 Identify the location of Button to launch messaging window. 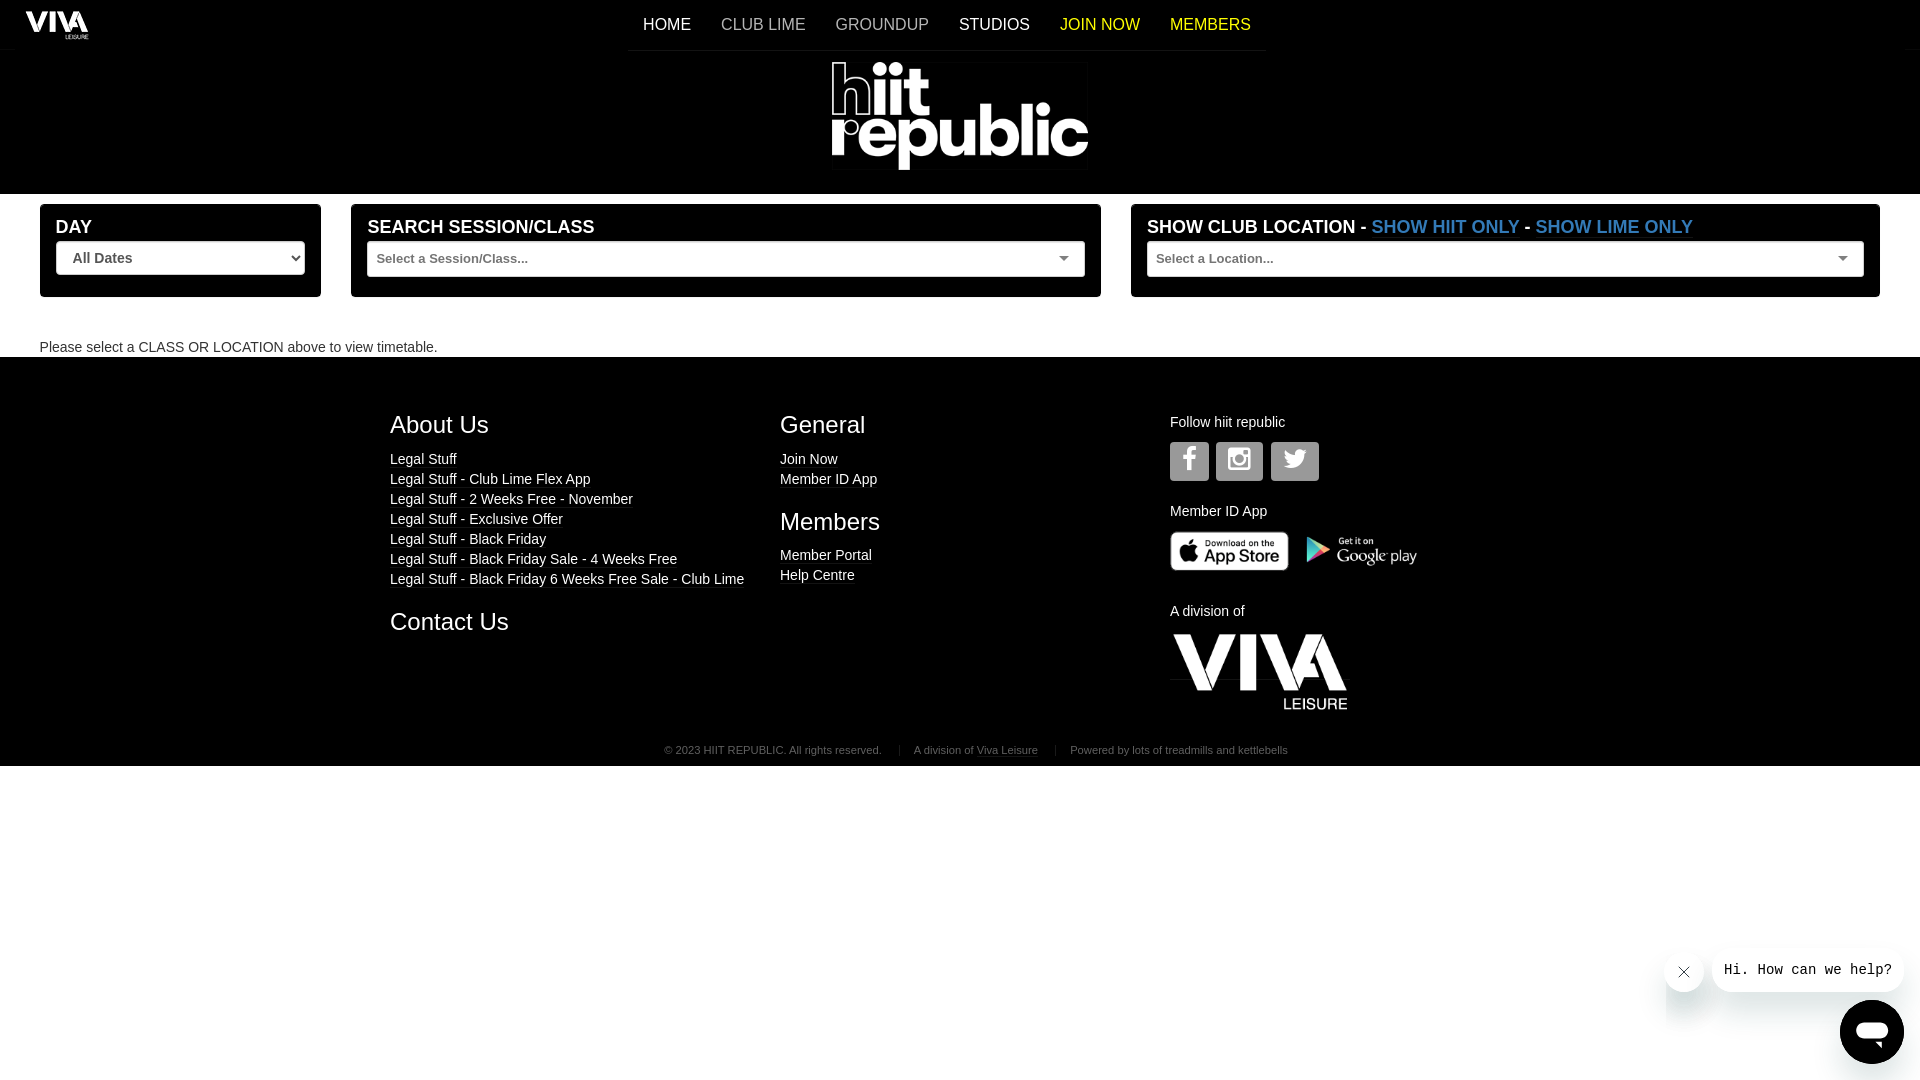
(1872, 1032).